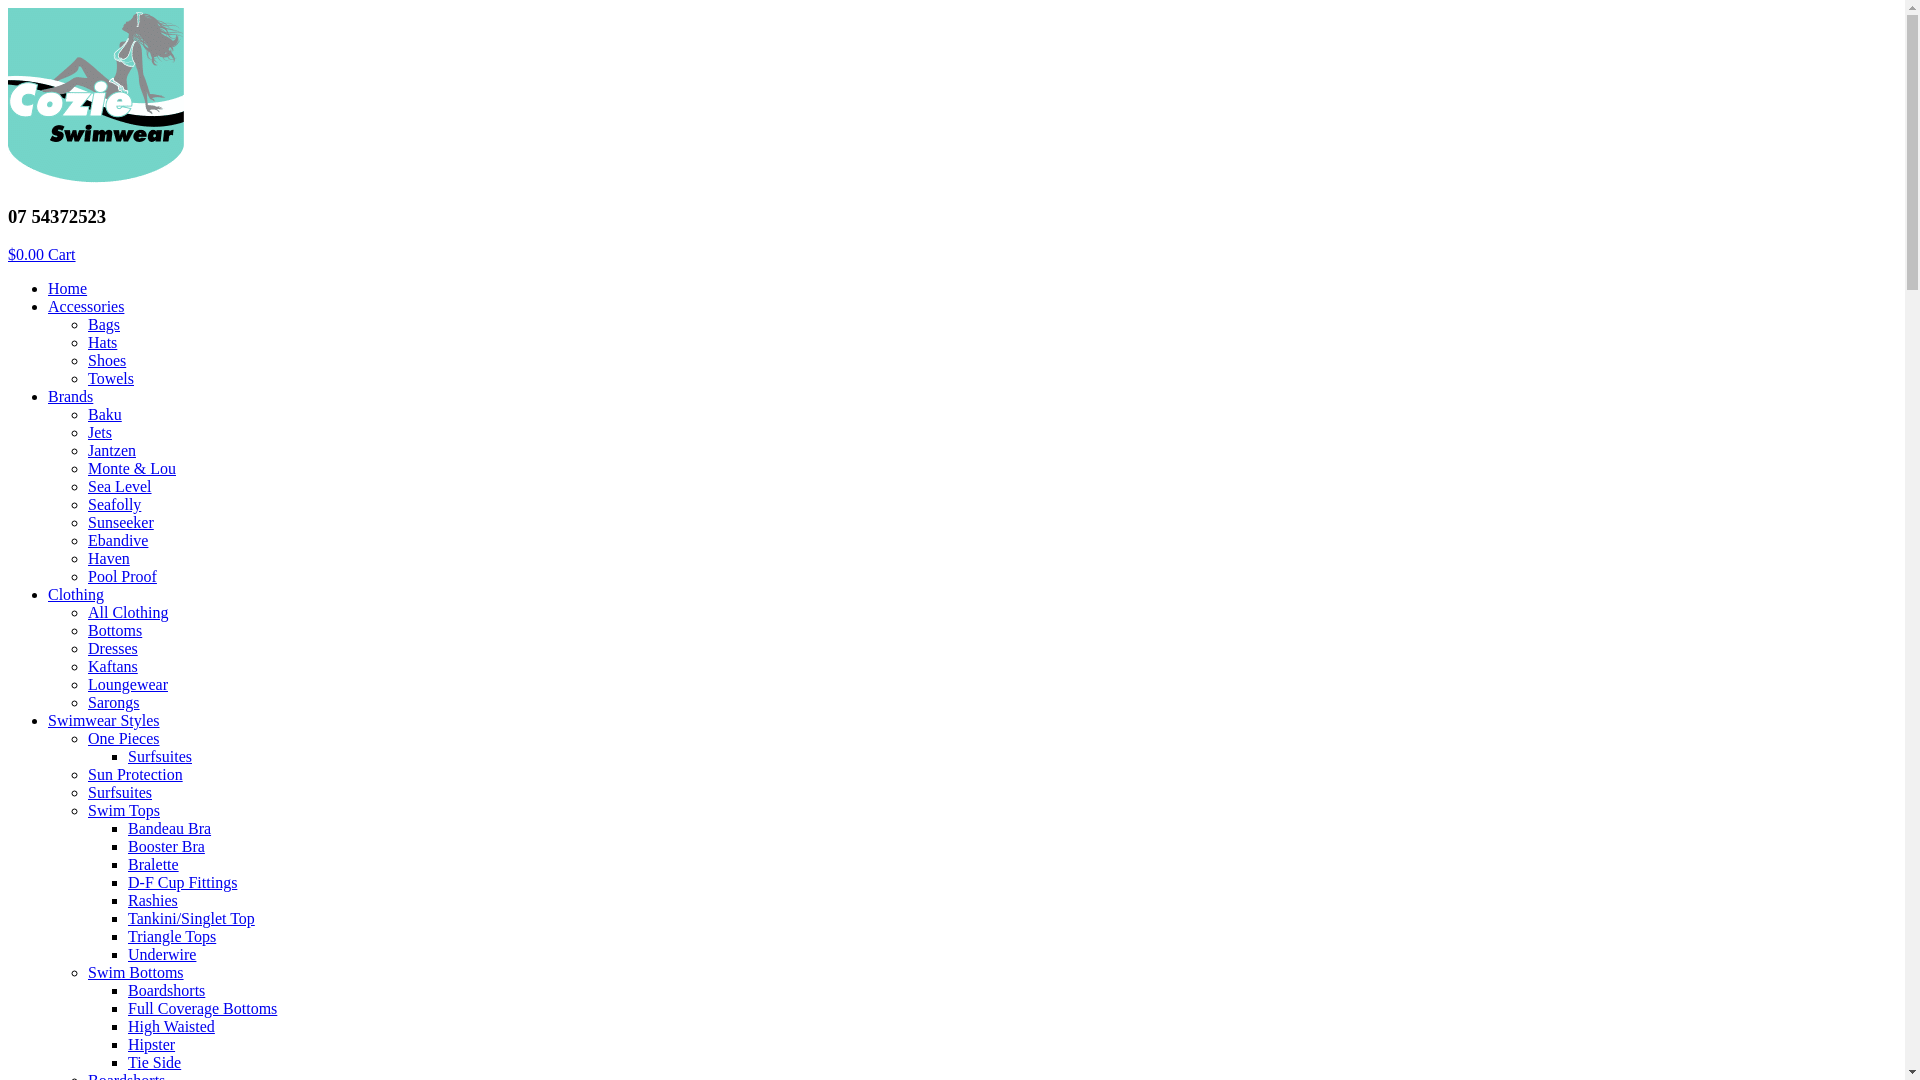 The height and width of the screenshot is (1080, 1920). Describe the element at coordinates (86, 306) in the screenshot. I see `Accessories` at that location.